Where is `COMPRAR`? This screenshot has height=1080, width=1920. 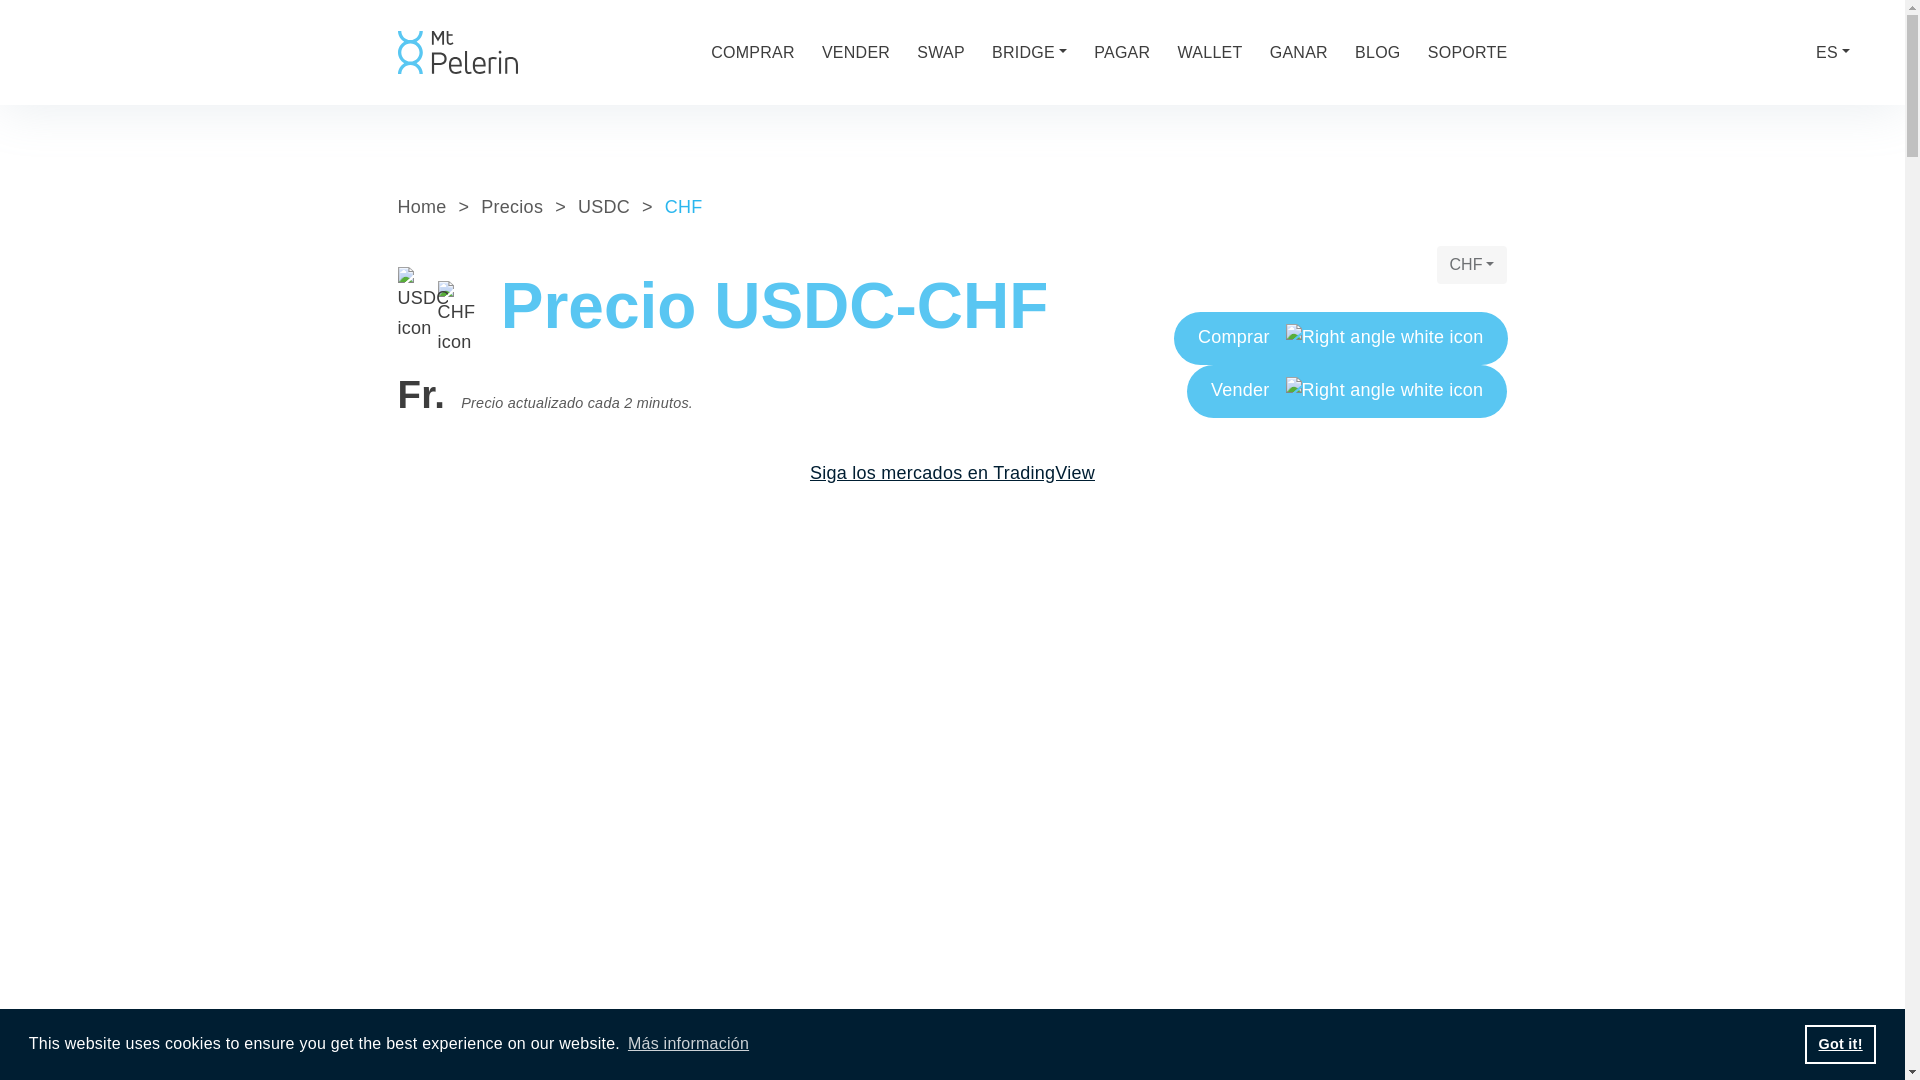
COMPRAR is located at coordinates (752, 46).